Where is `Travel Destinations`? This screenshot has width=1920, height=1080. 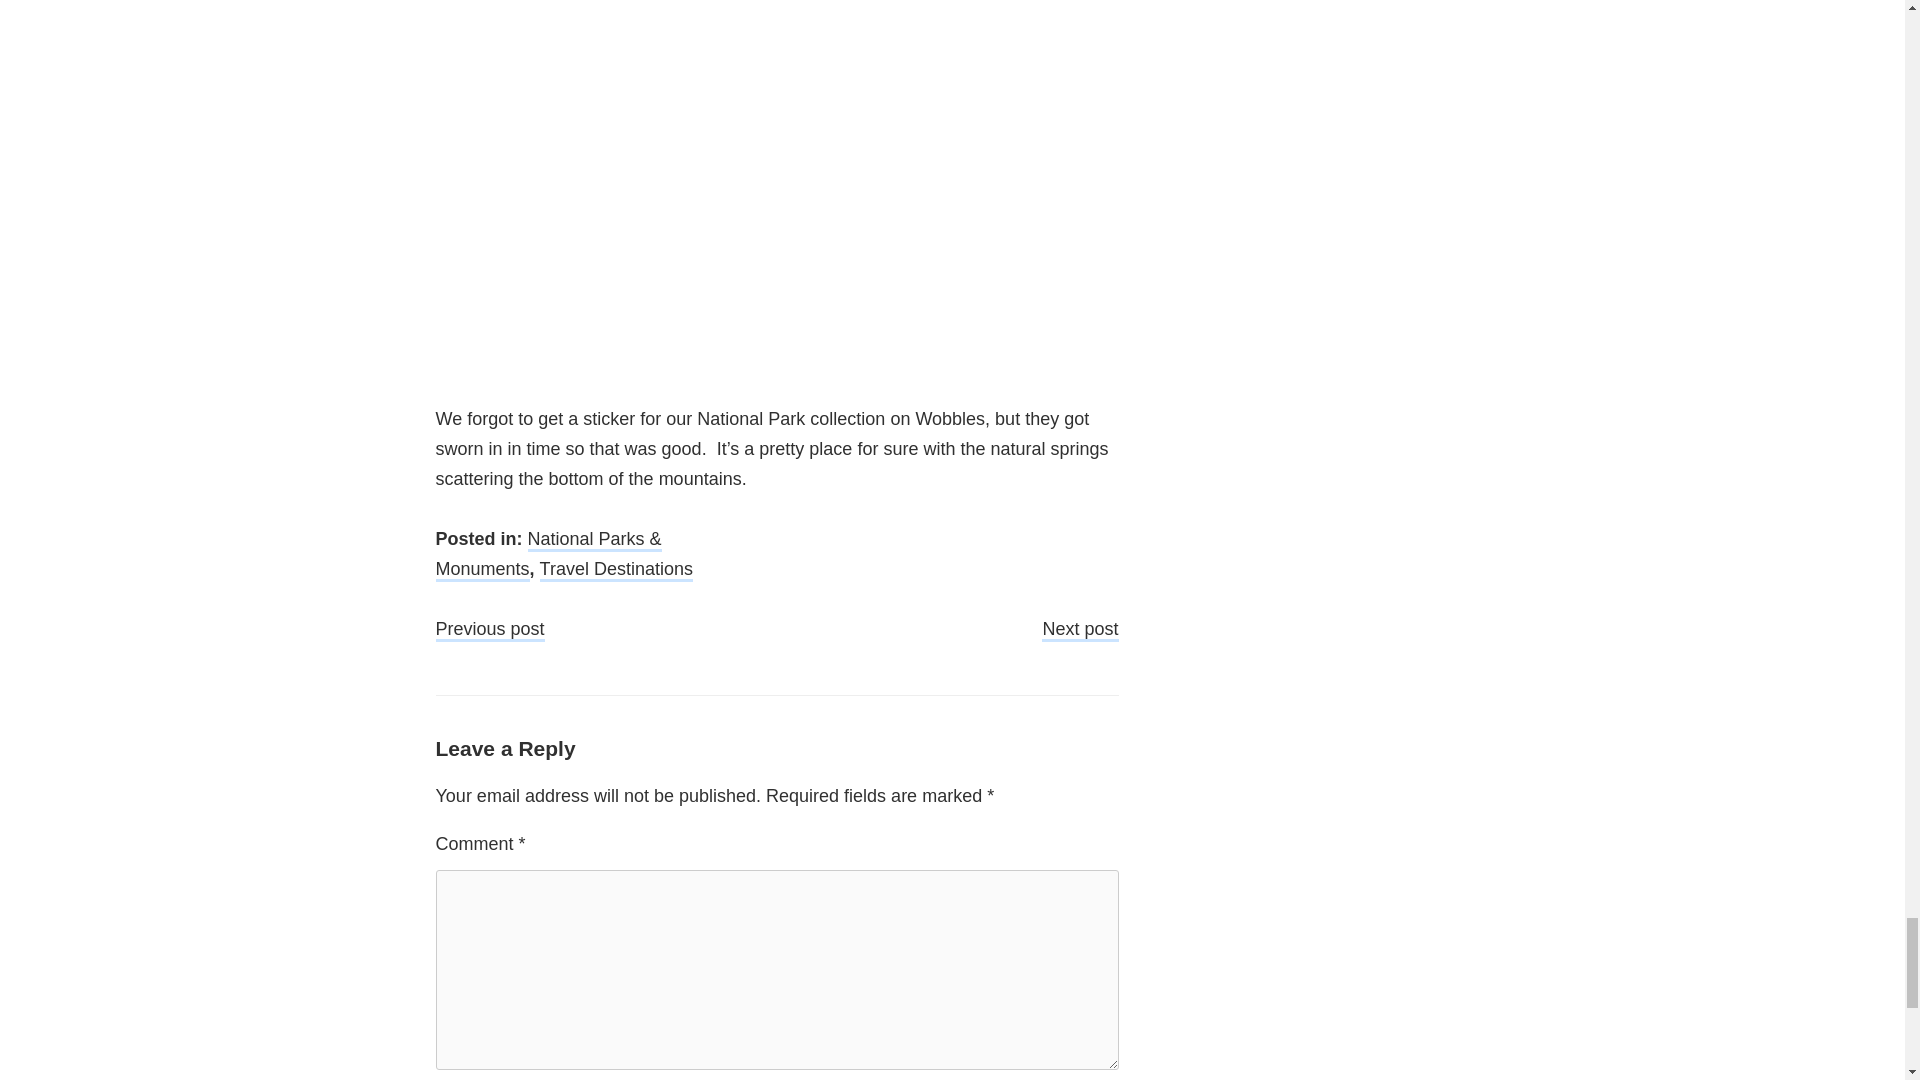 Travel Destinations is located at coordinates (616, 570).